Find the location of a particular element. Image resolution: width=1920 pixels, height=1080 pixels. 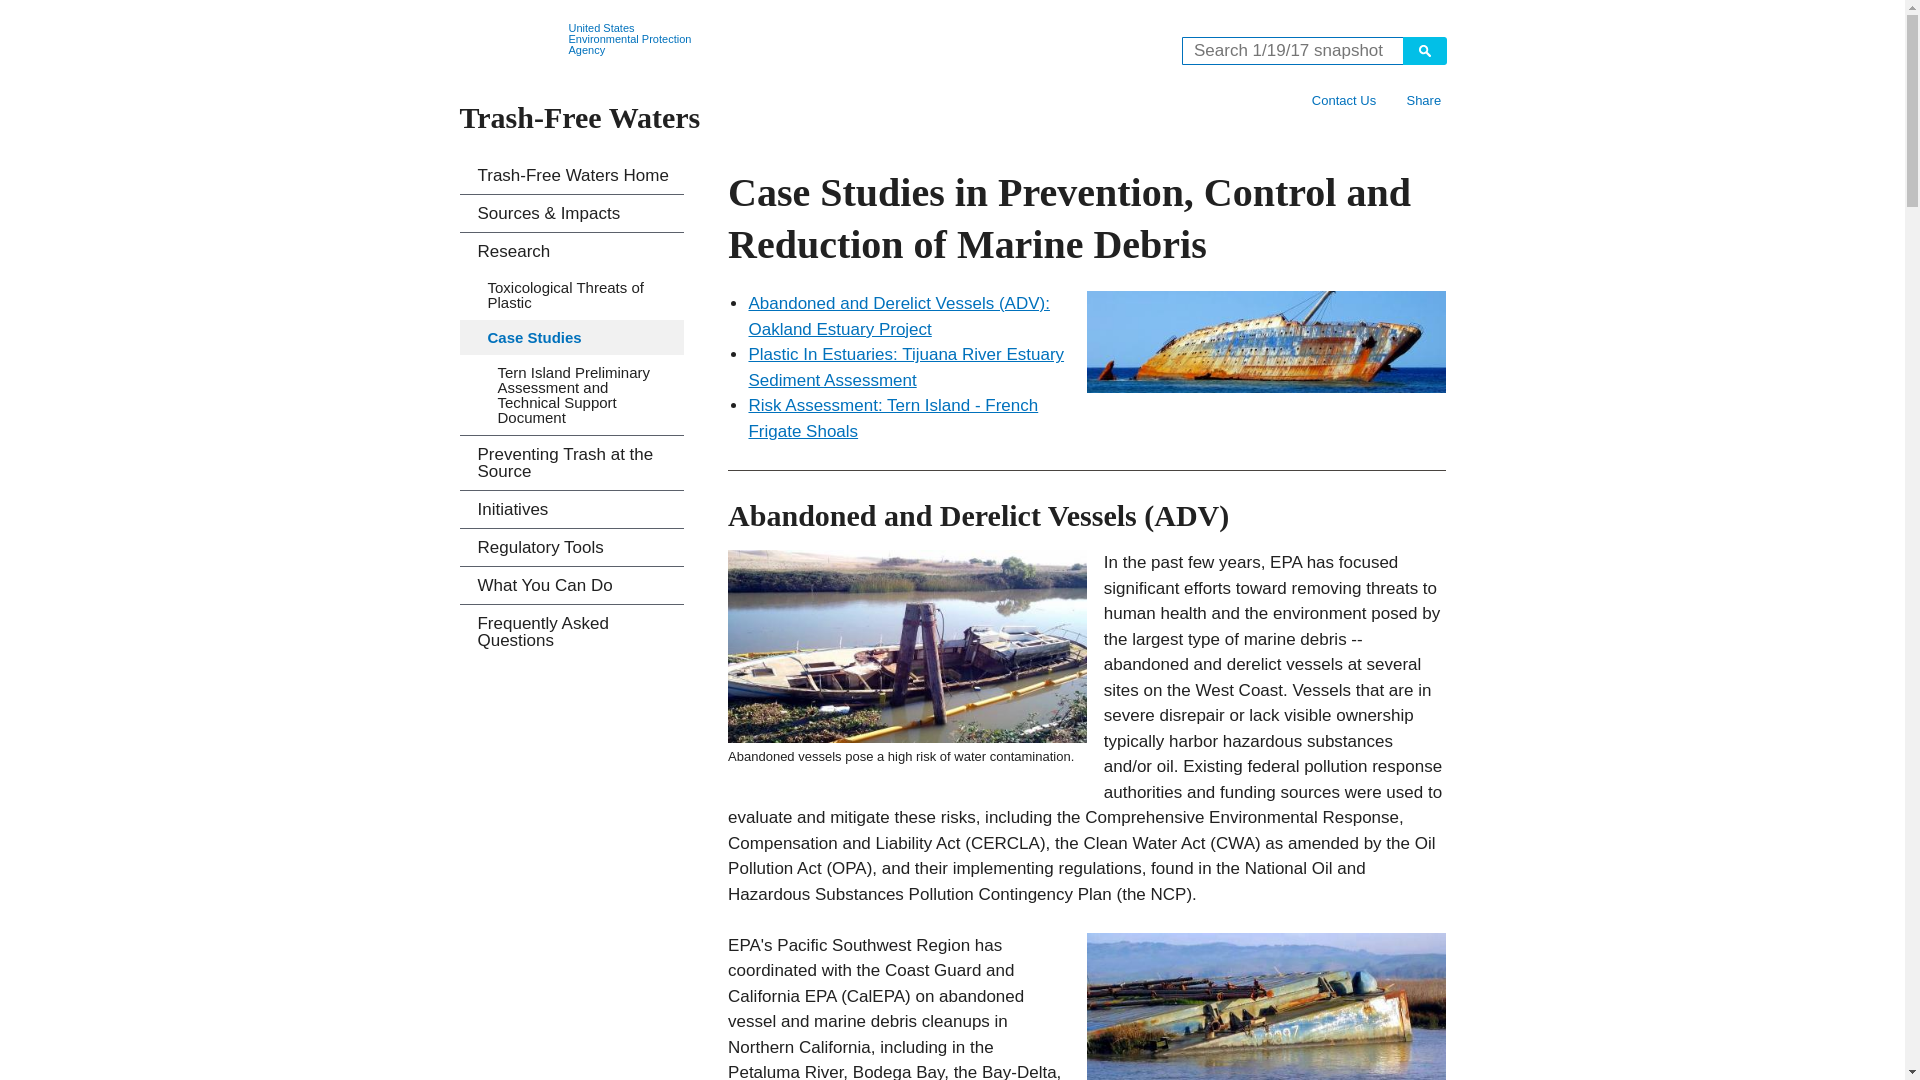

Search is located at coordinates (1423, 50).